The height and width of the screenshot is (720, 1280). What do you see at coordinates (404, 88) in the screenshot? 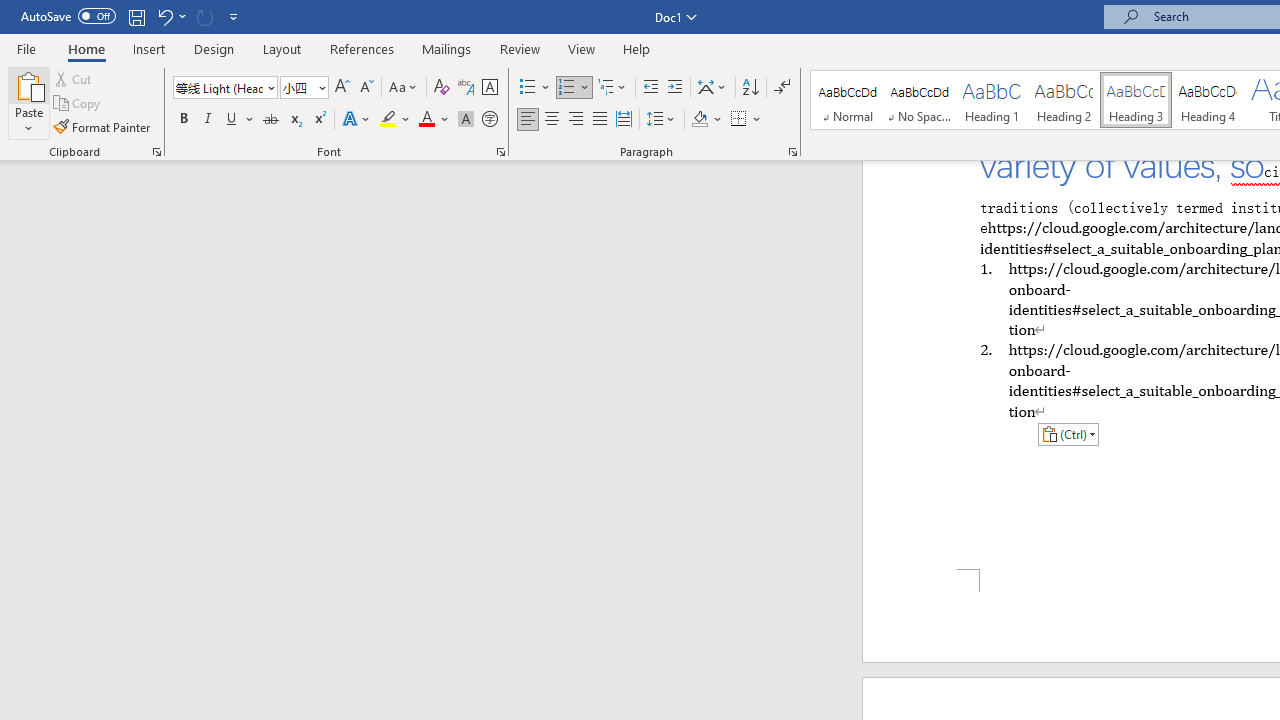
I see `Change Case` at bounding box center [404, 88].